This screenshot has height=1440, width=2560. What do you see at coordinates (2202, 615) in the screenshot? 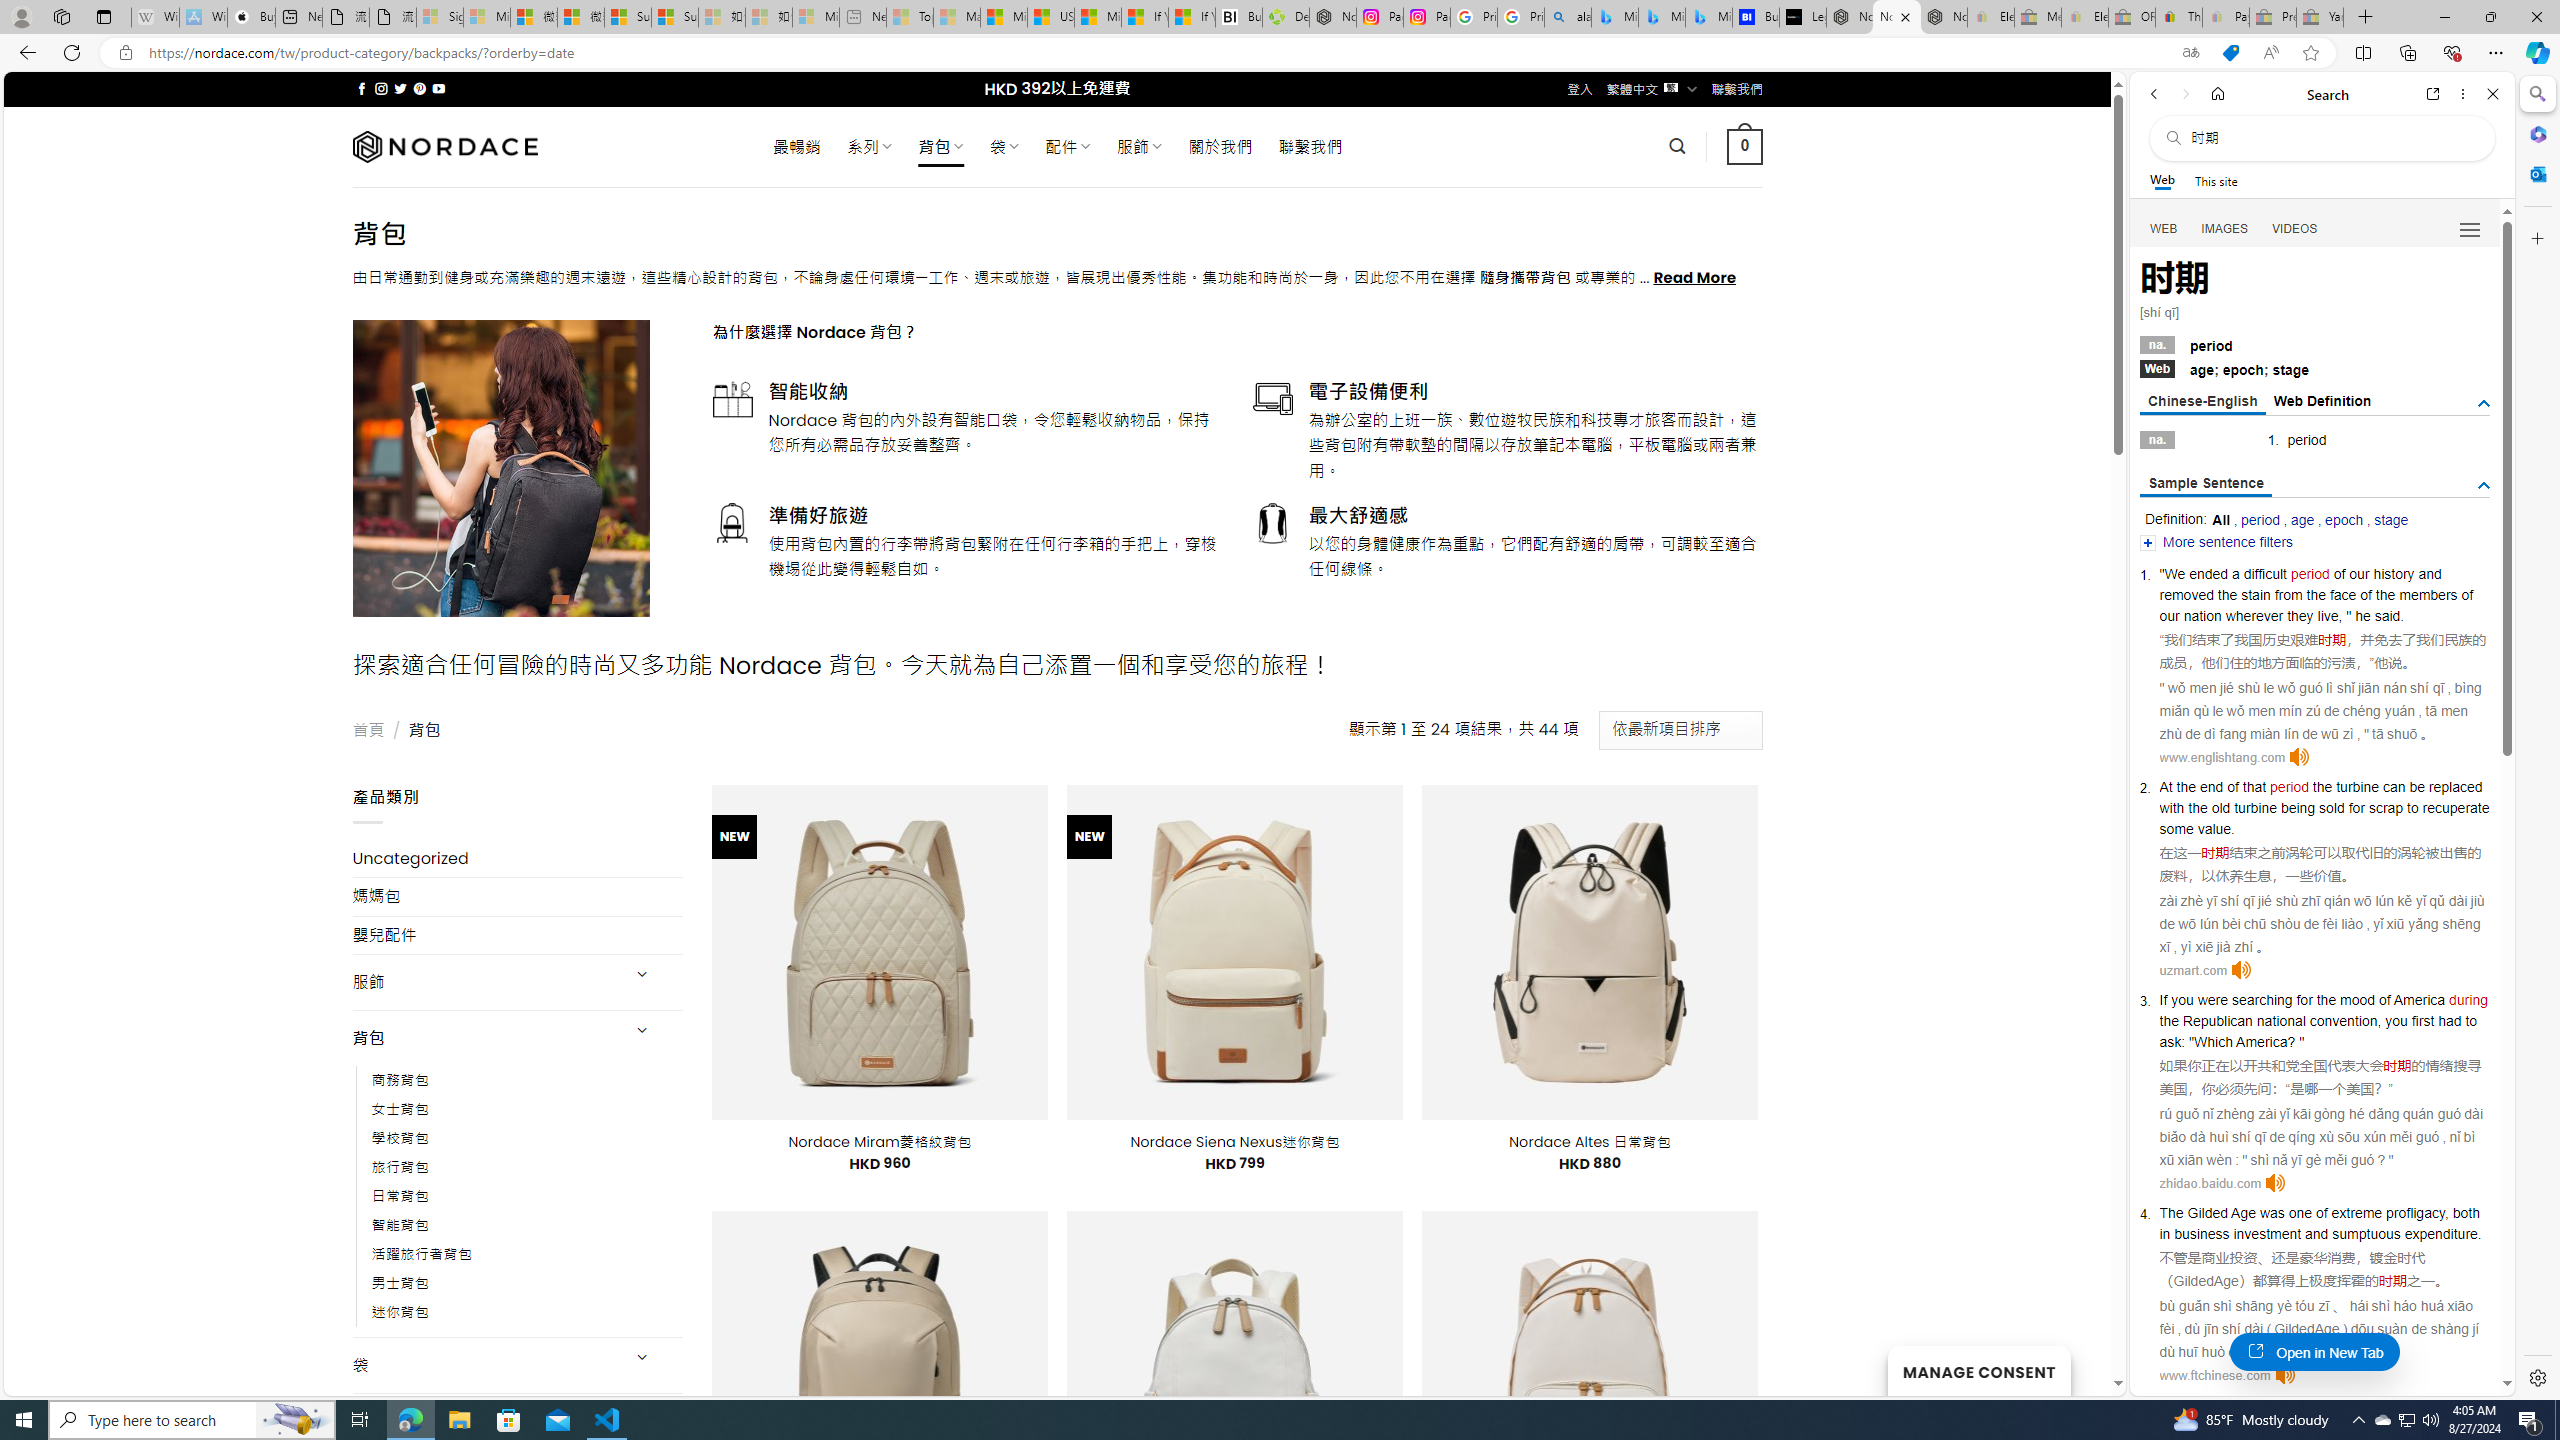
I see `nation` at bounding box center [2202, 615].